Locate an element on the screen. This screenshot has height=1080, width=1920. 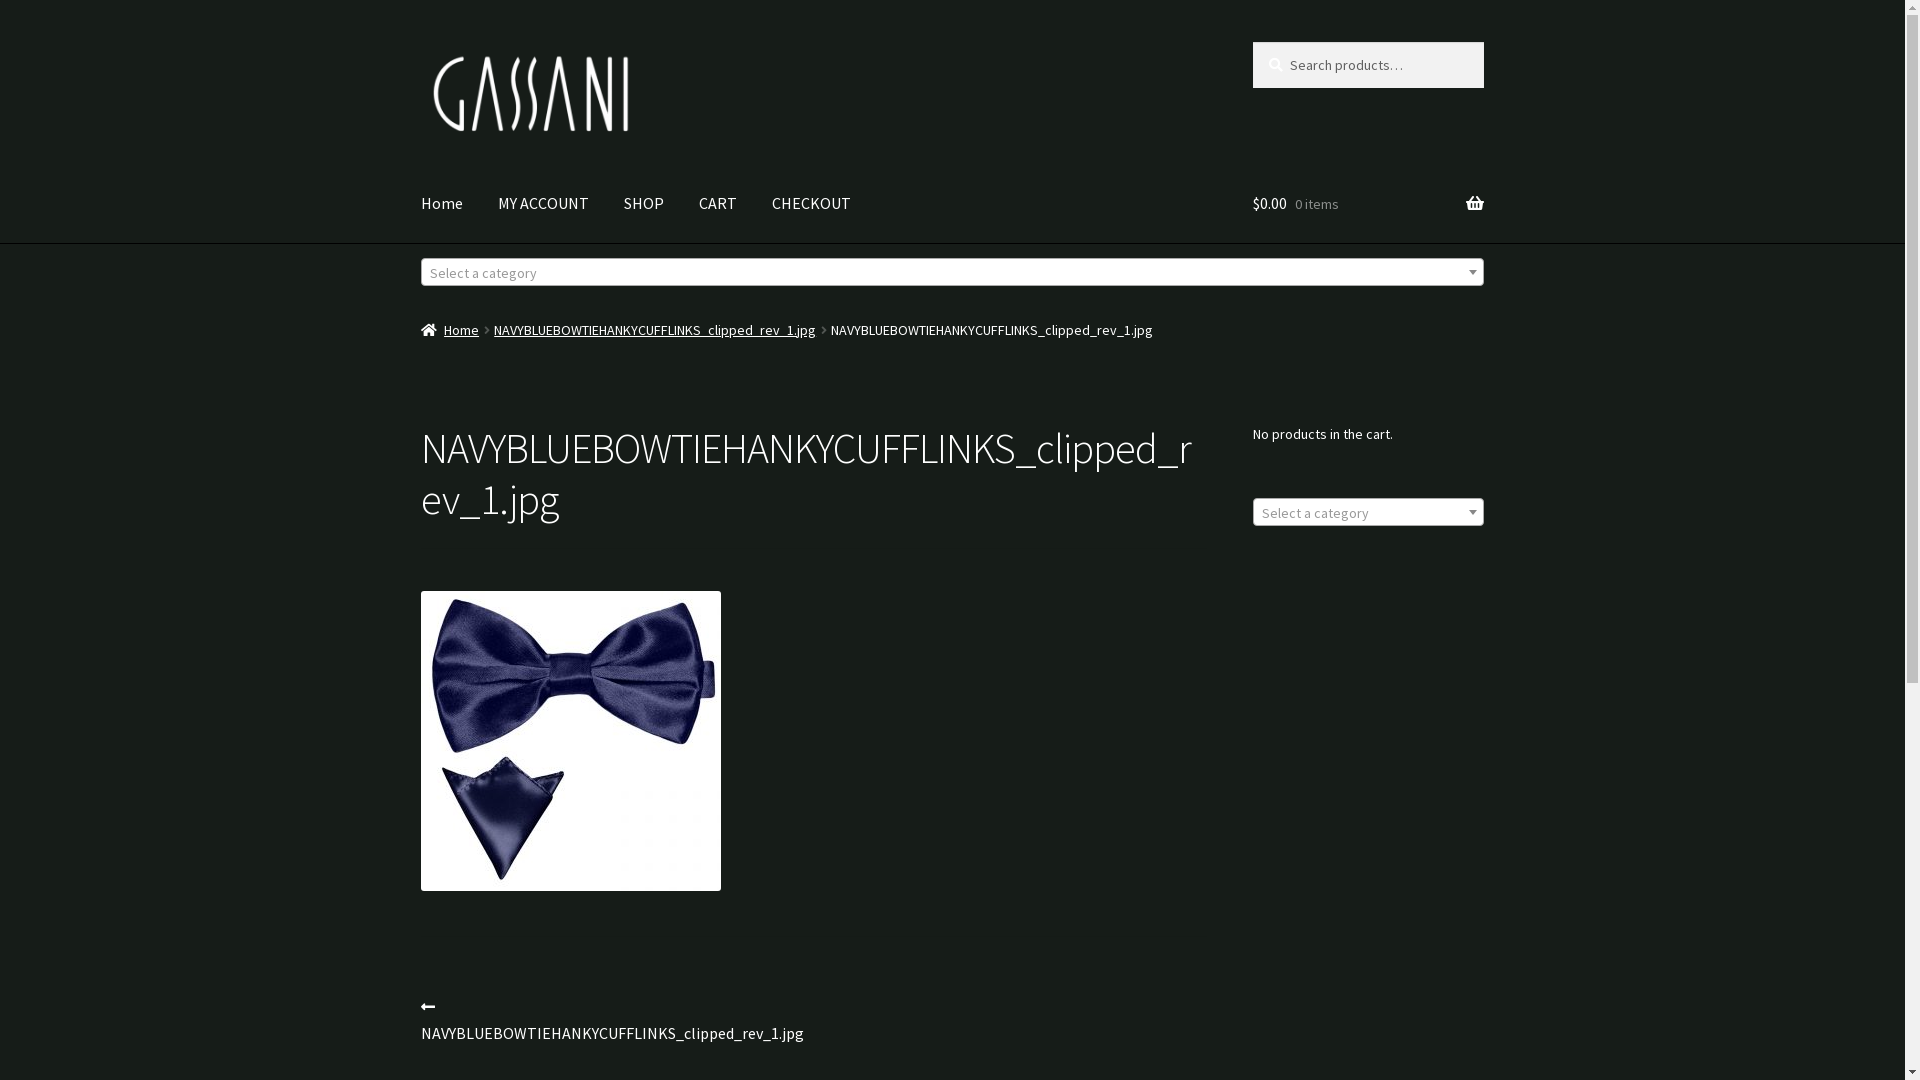
Home is located at coordinates (450, 330).